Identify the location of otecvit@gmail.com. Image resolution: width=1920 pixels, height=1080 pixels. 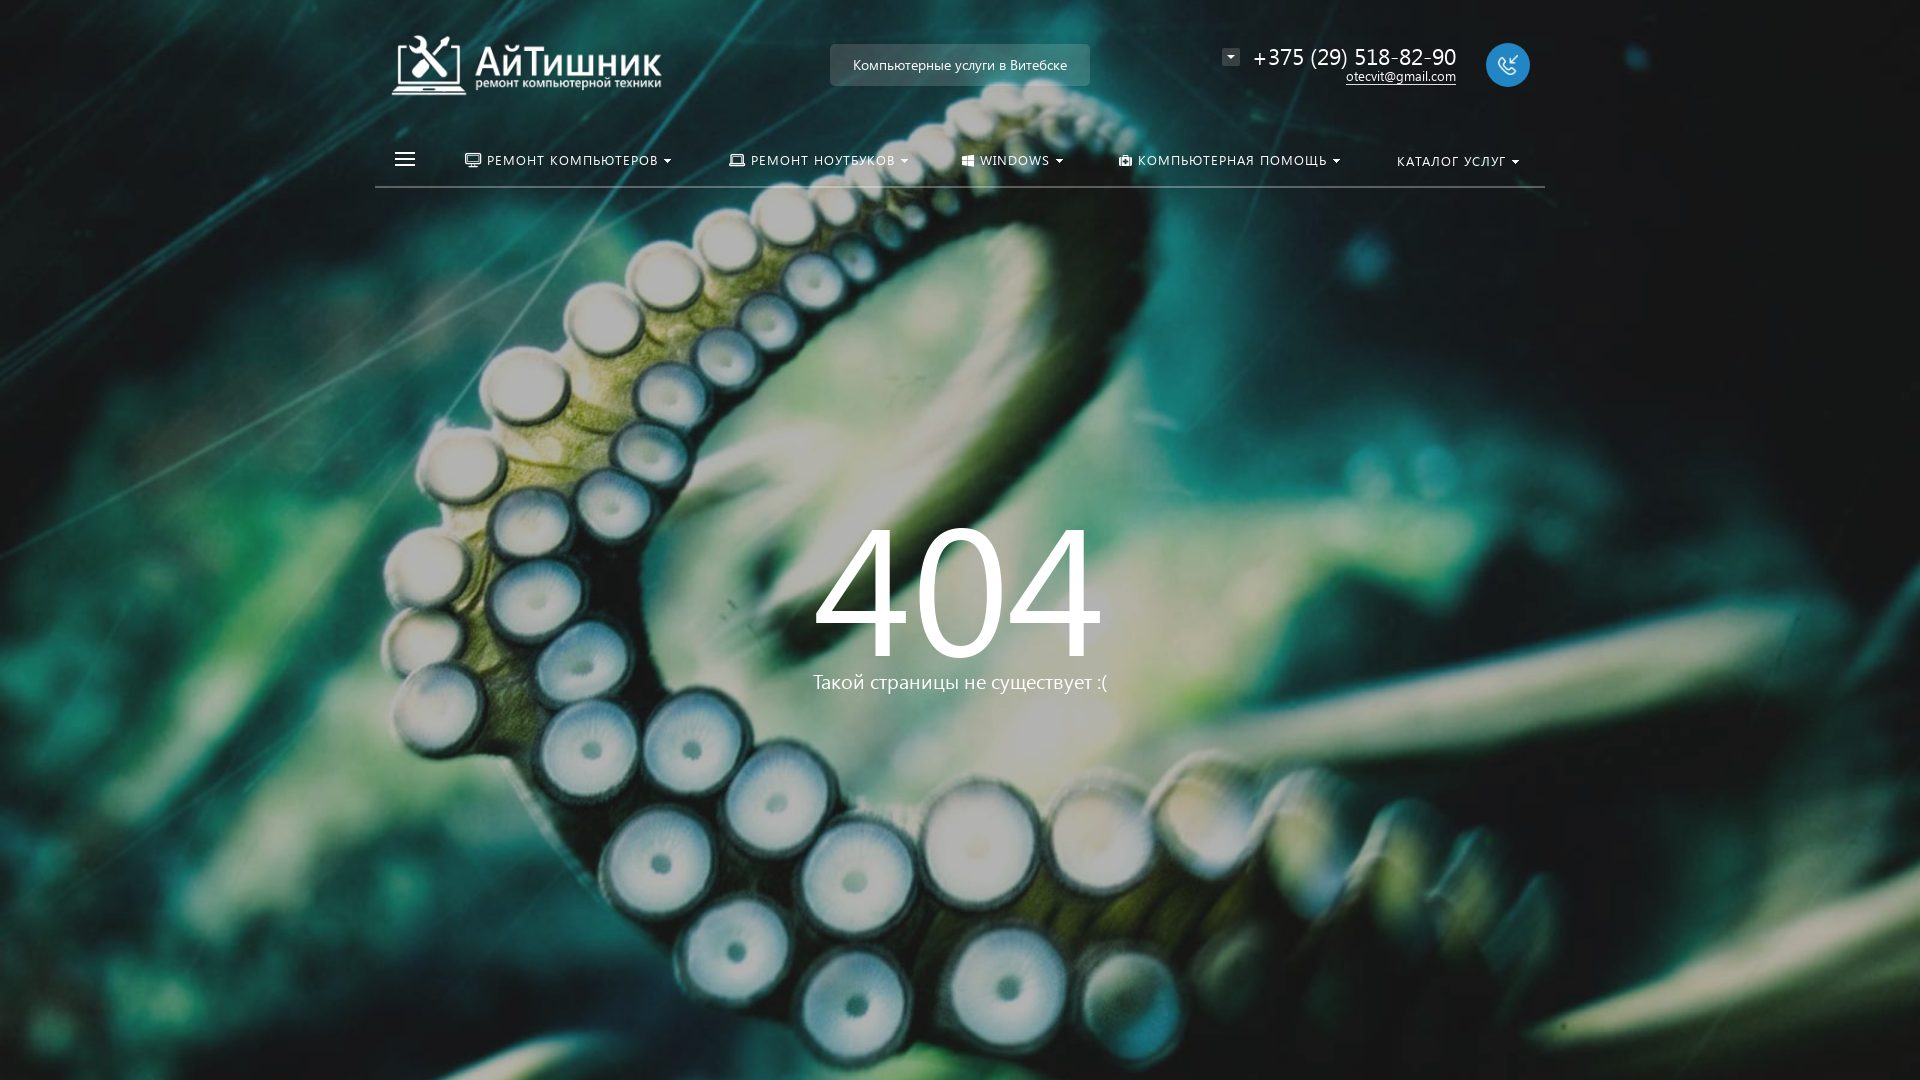
(1401, 76).